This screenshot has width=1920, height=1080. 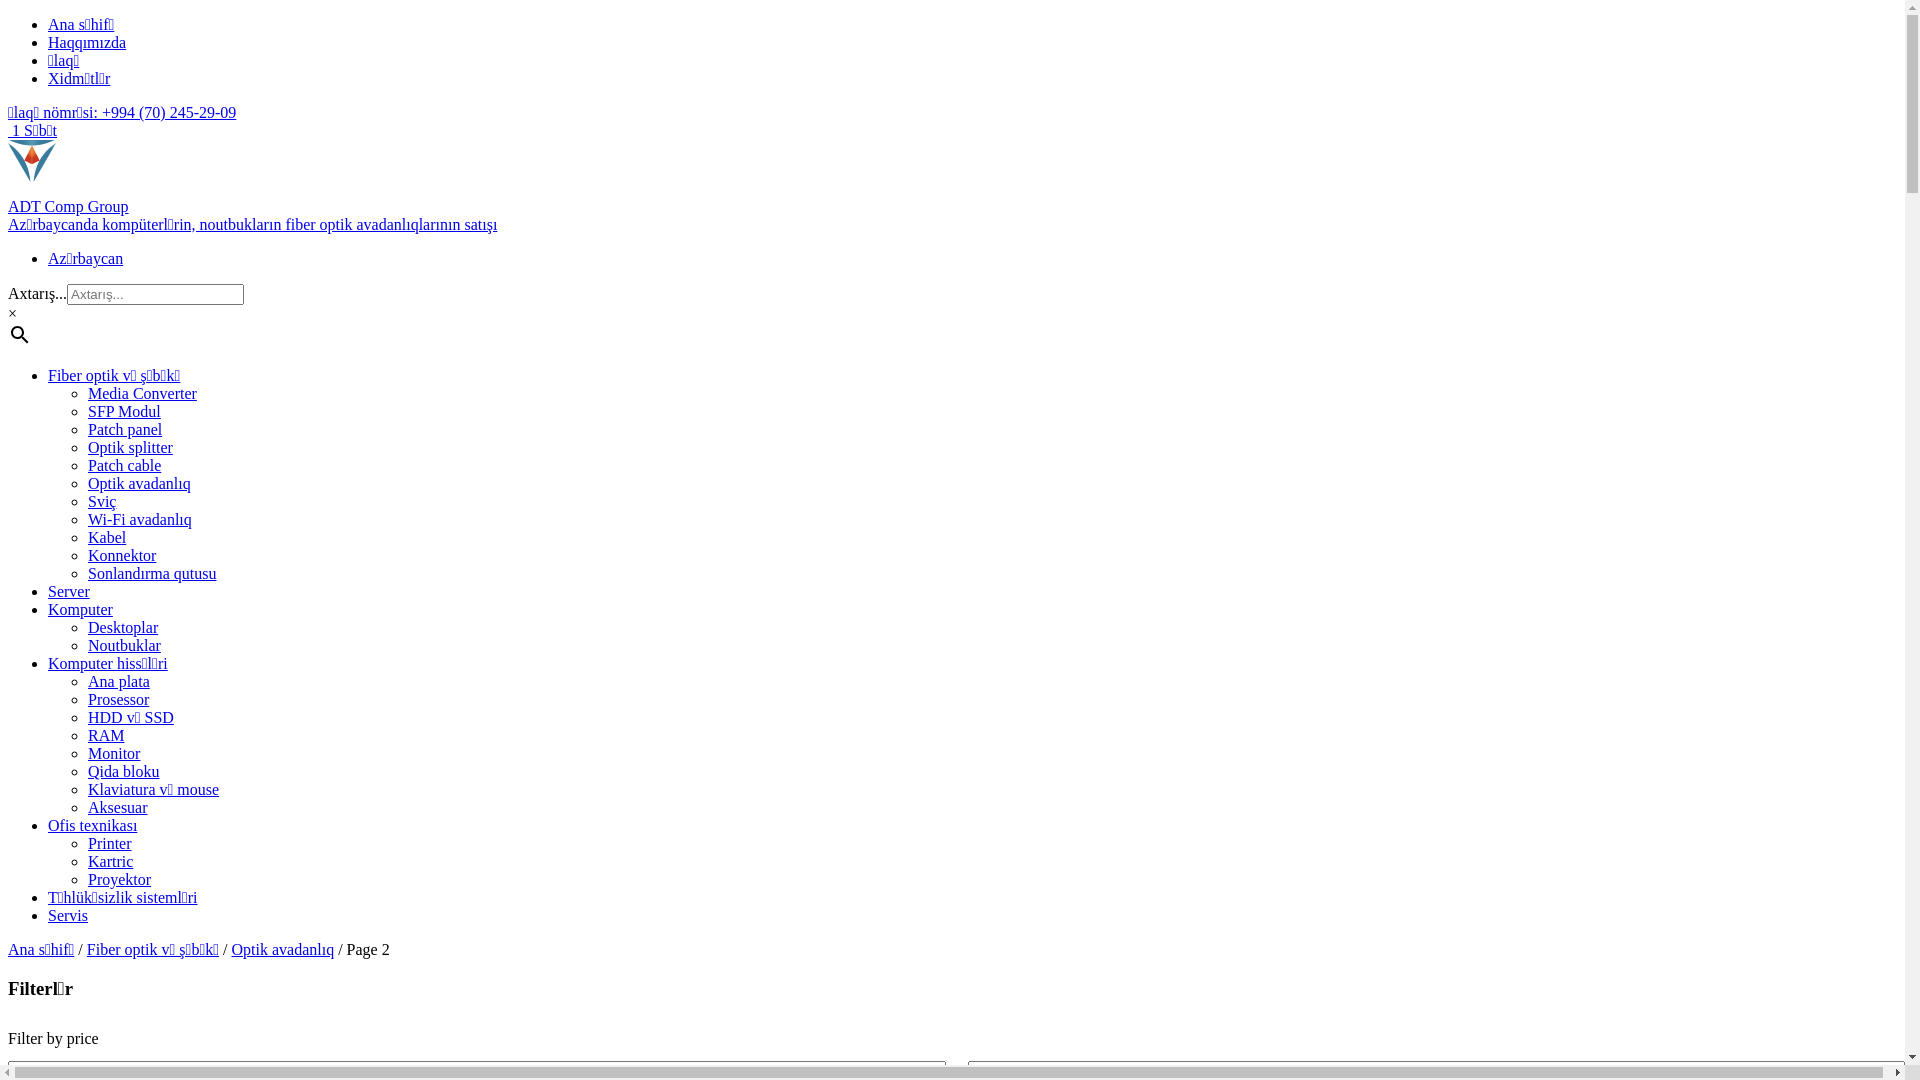 I want to click on Server, so click(x=69, y=592).